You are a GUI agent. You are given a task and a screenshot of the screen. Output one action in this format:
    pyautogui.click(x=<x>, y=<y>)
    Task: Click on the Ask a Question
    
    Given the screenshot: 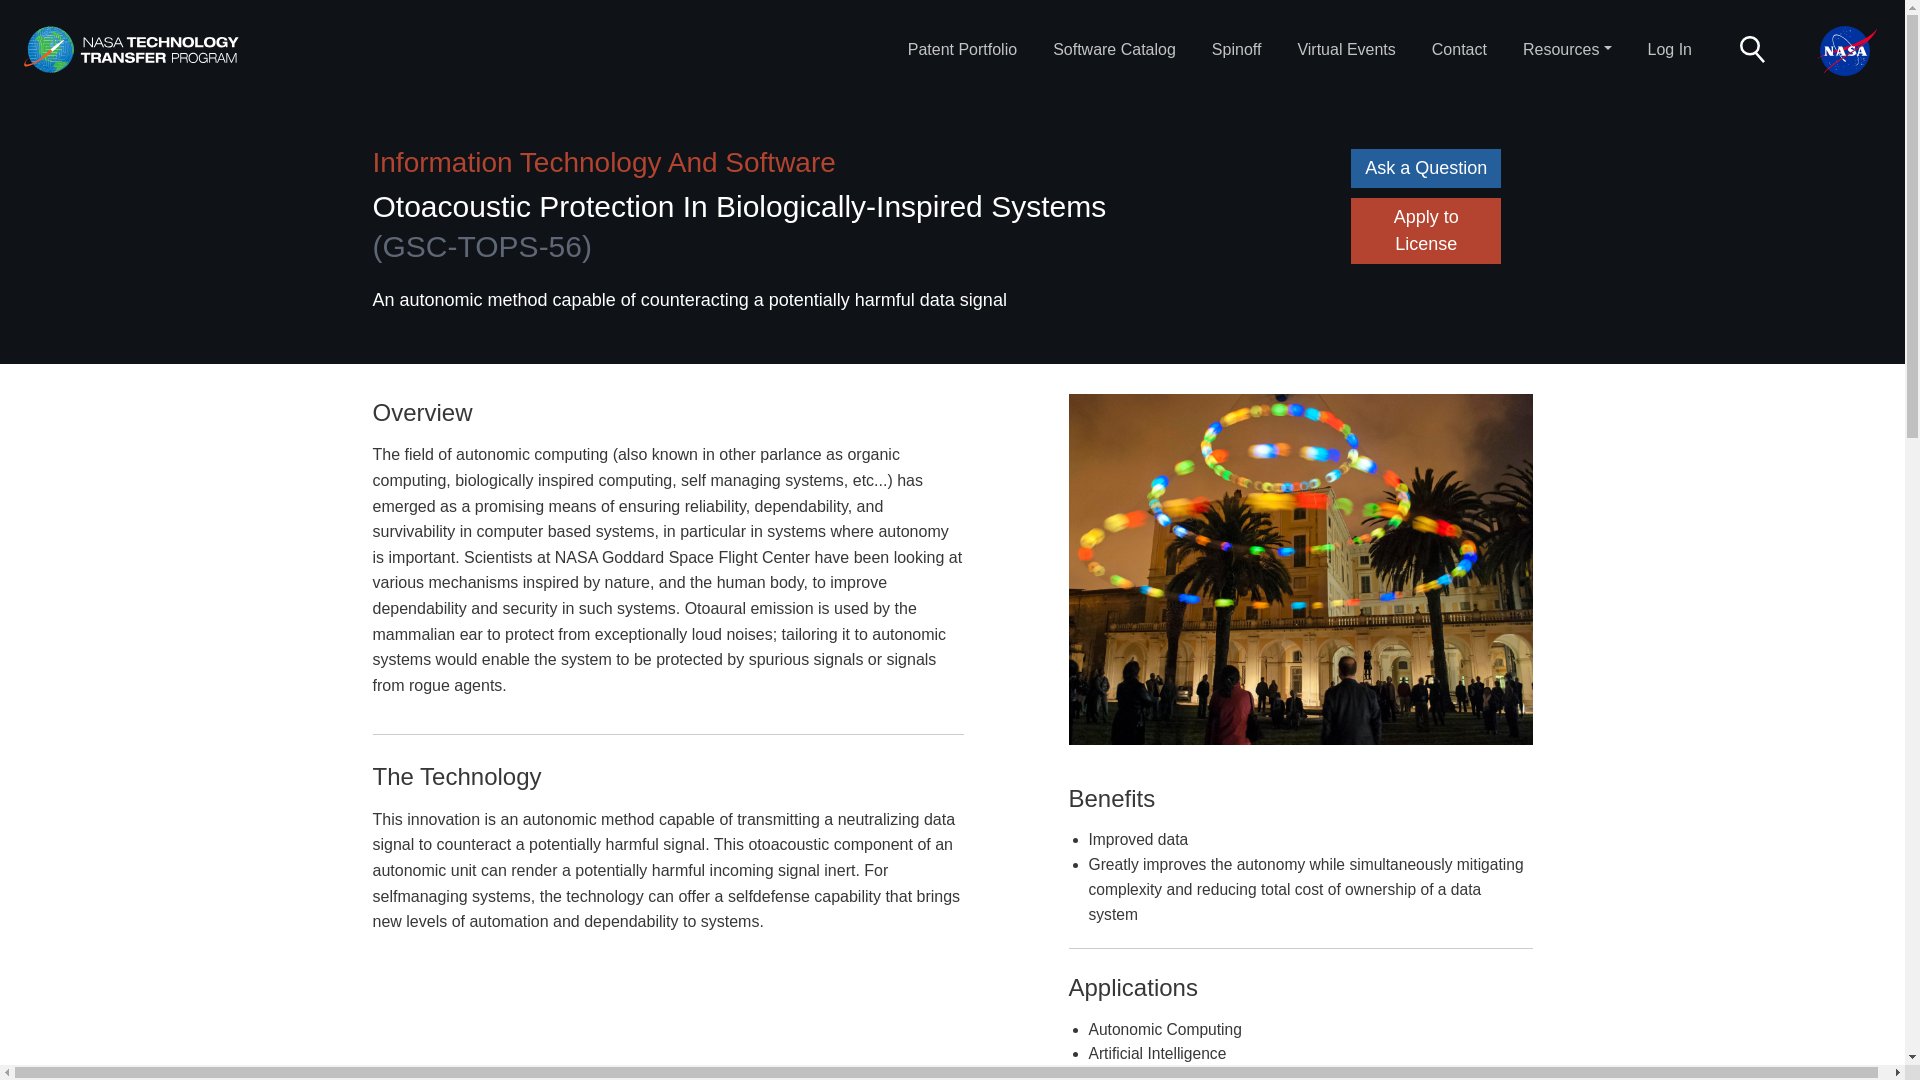 What is the action you would take?
    pyautogui.click(x=1426, y=168)
    